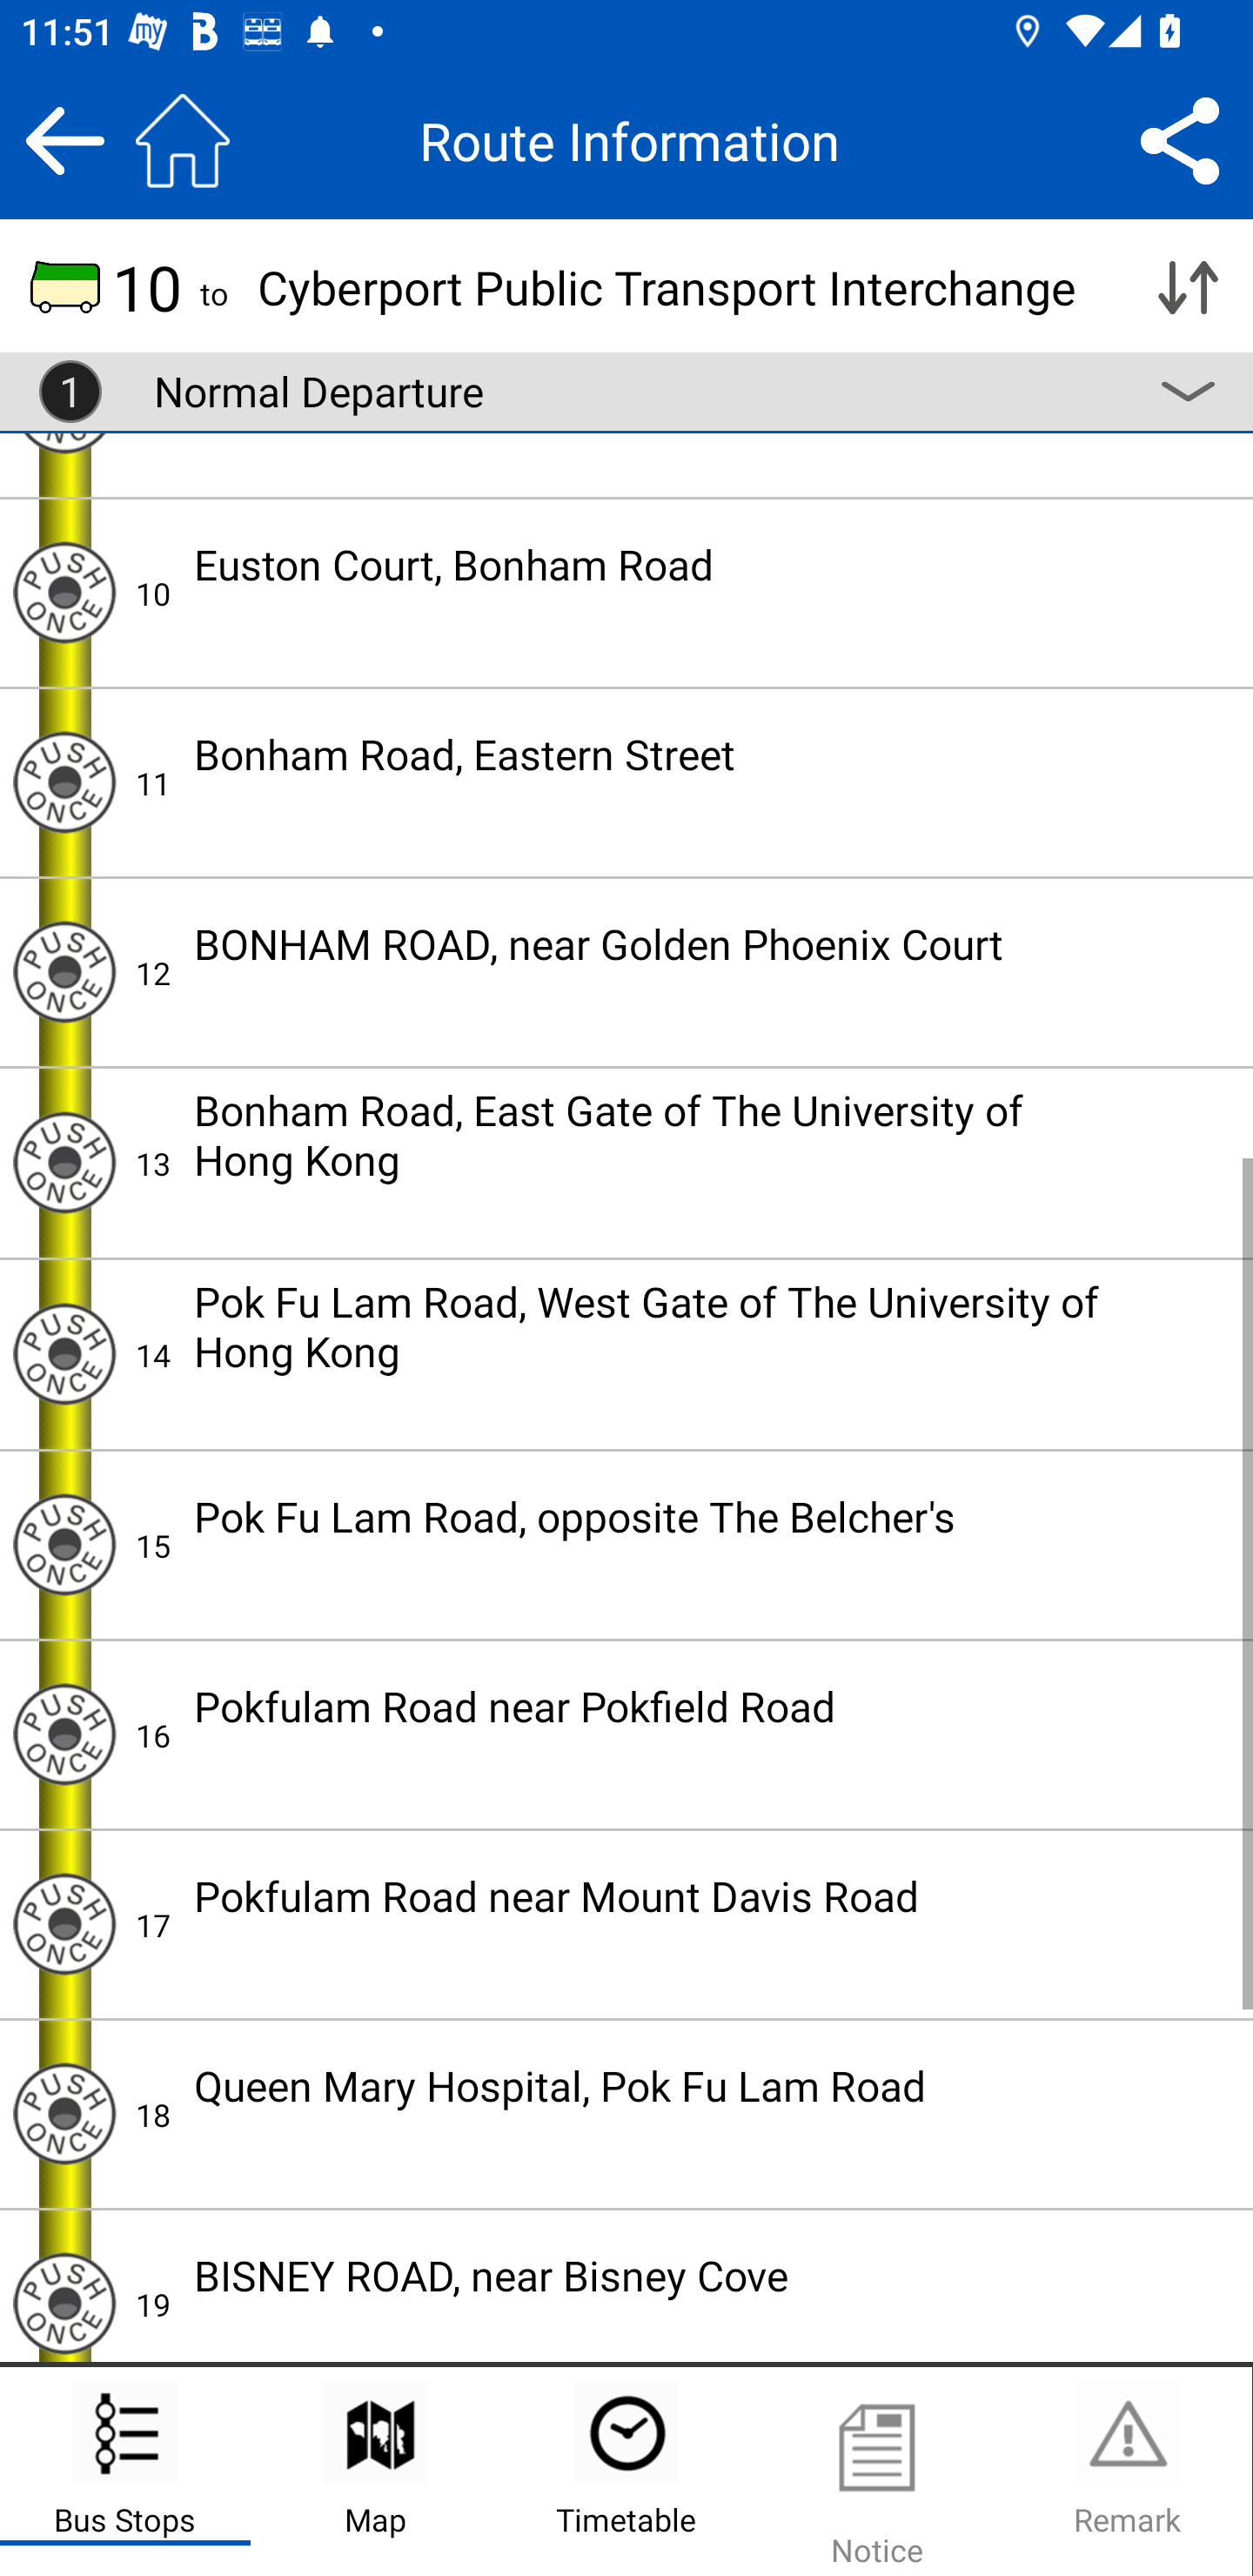 This screenshot has height=2576, width=1253. Describe the element at coordinates (1187, 287) in the screenshot. I see `Reverse direction` at that location.